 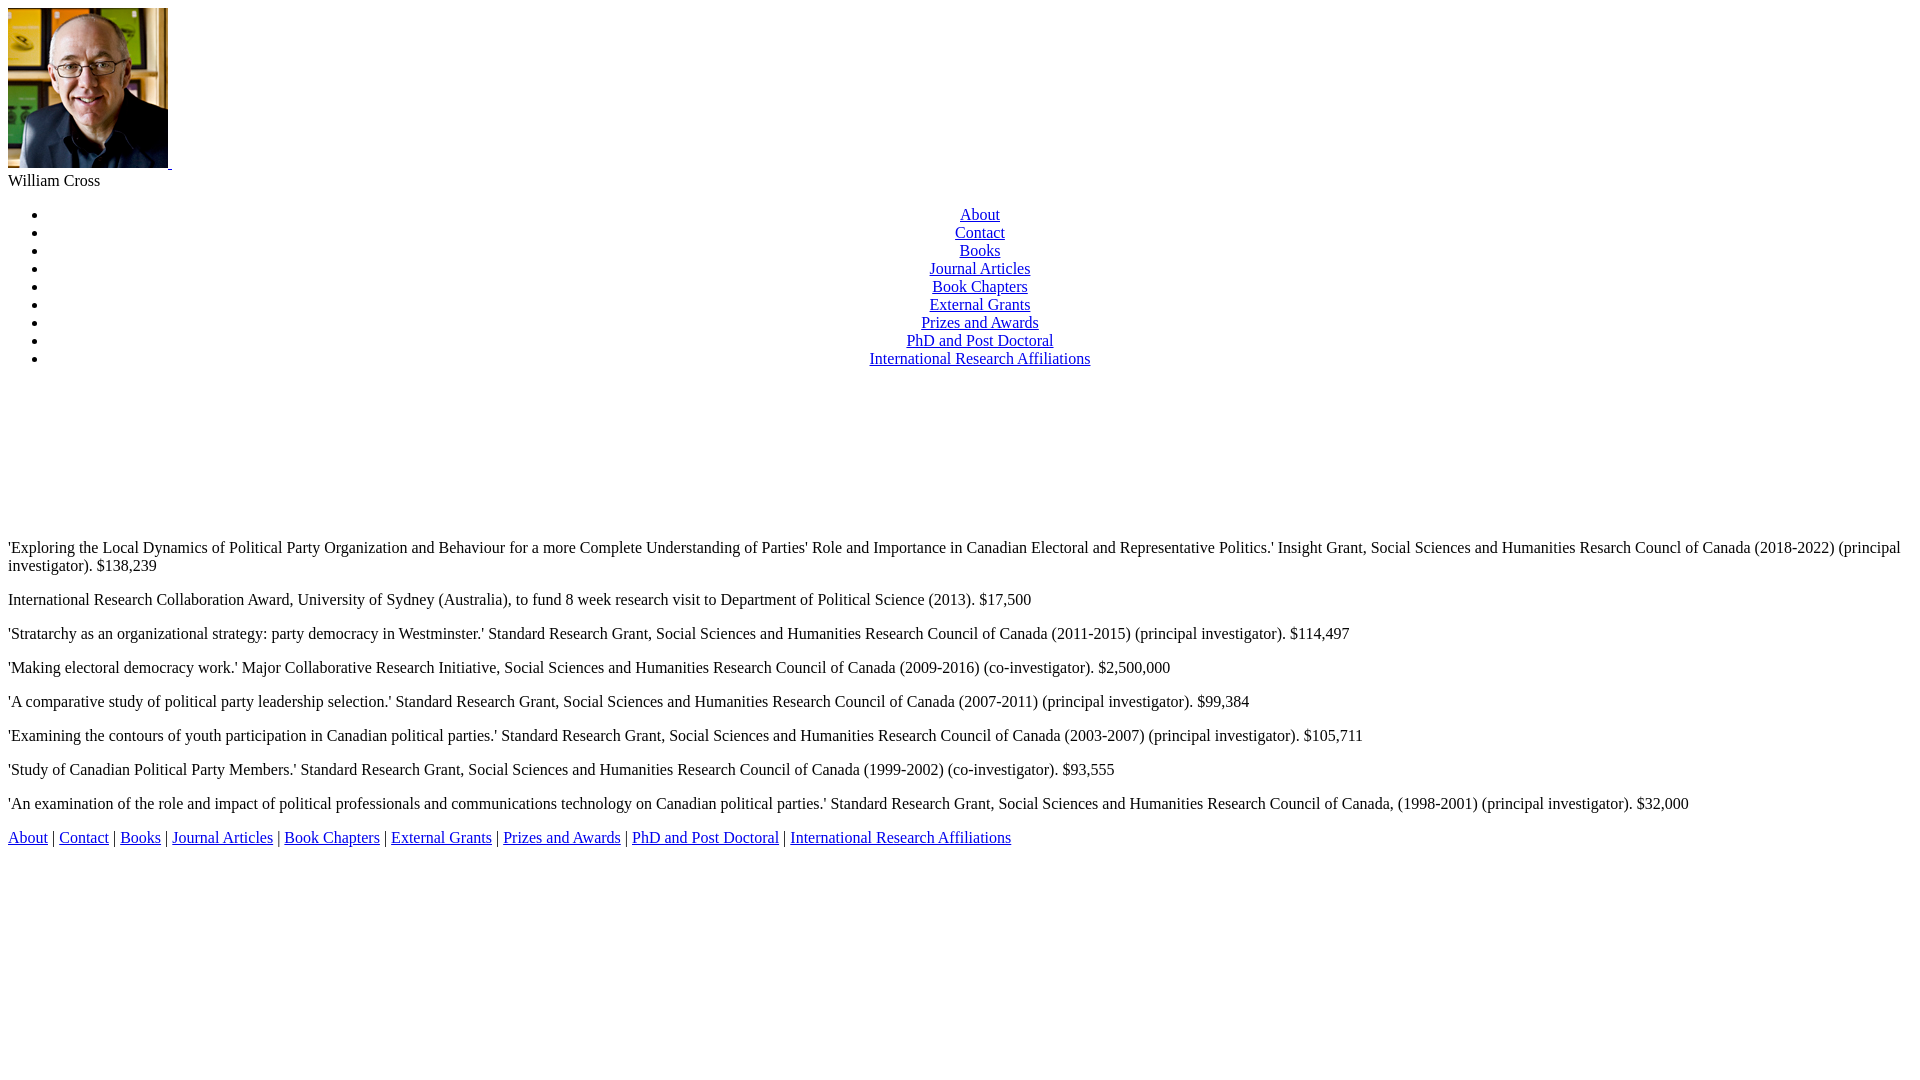 I want to click on  , so click(x=90, y=162).